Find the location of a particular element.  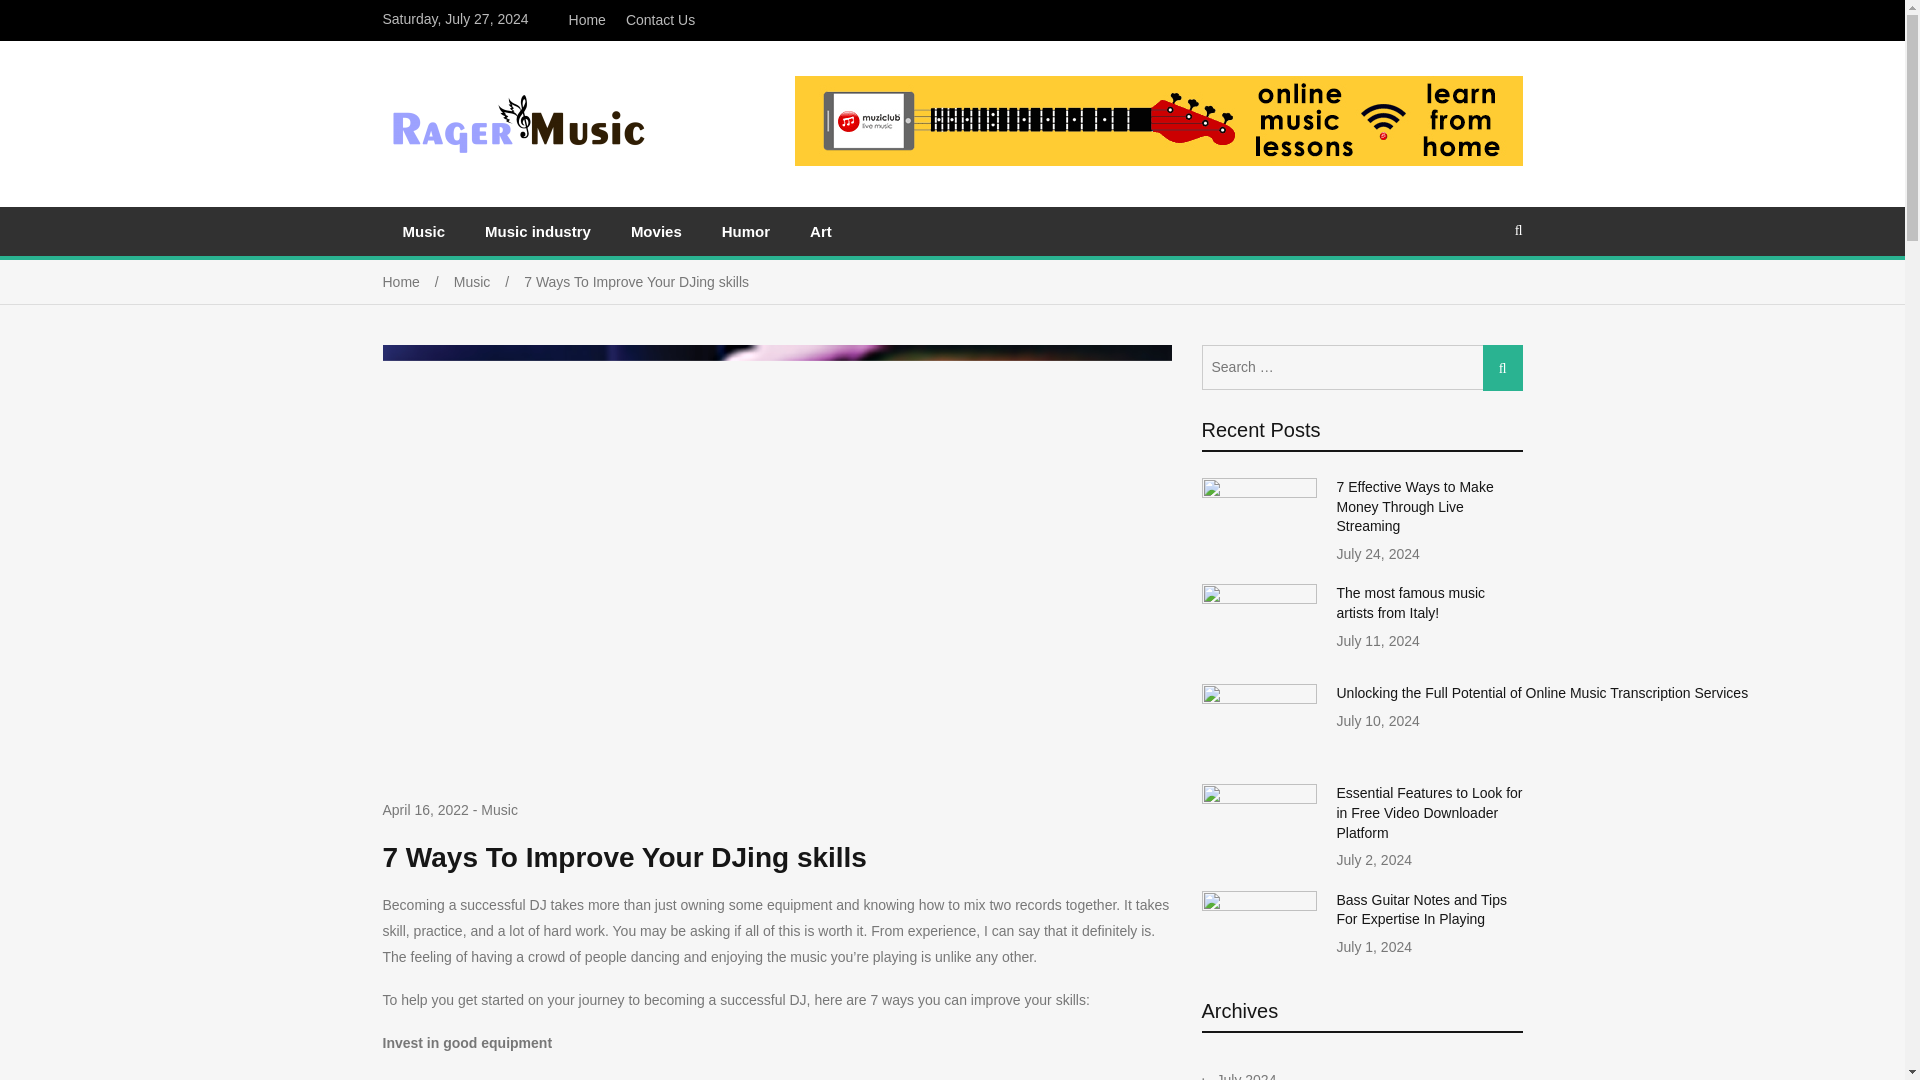

Art is located at coordinates (820, 231).